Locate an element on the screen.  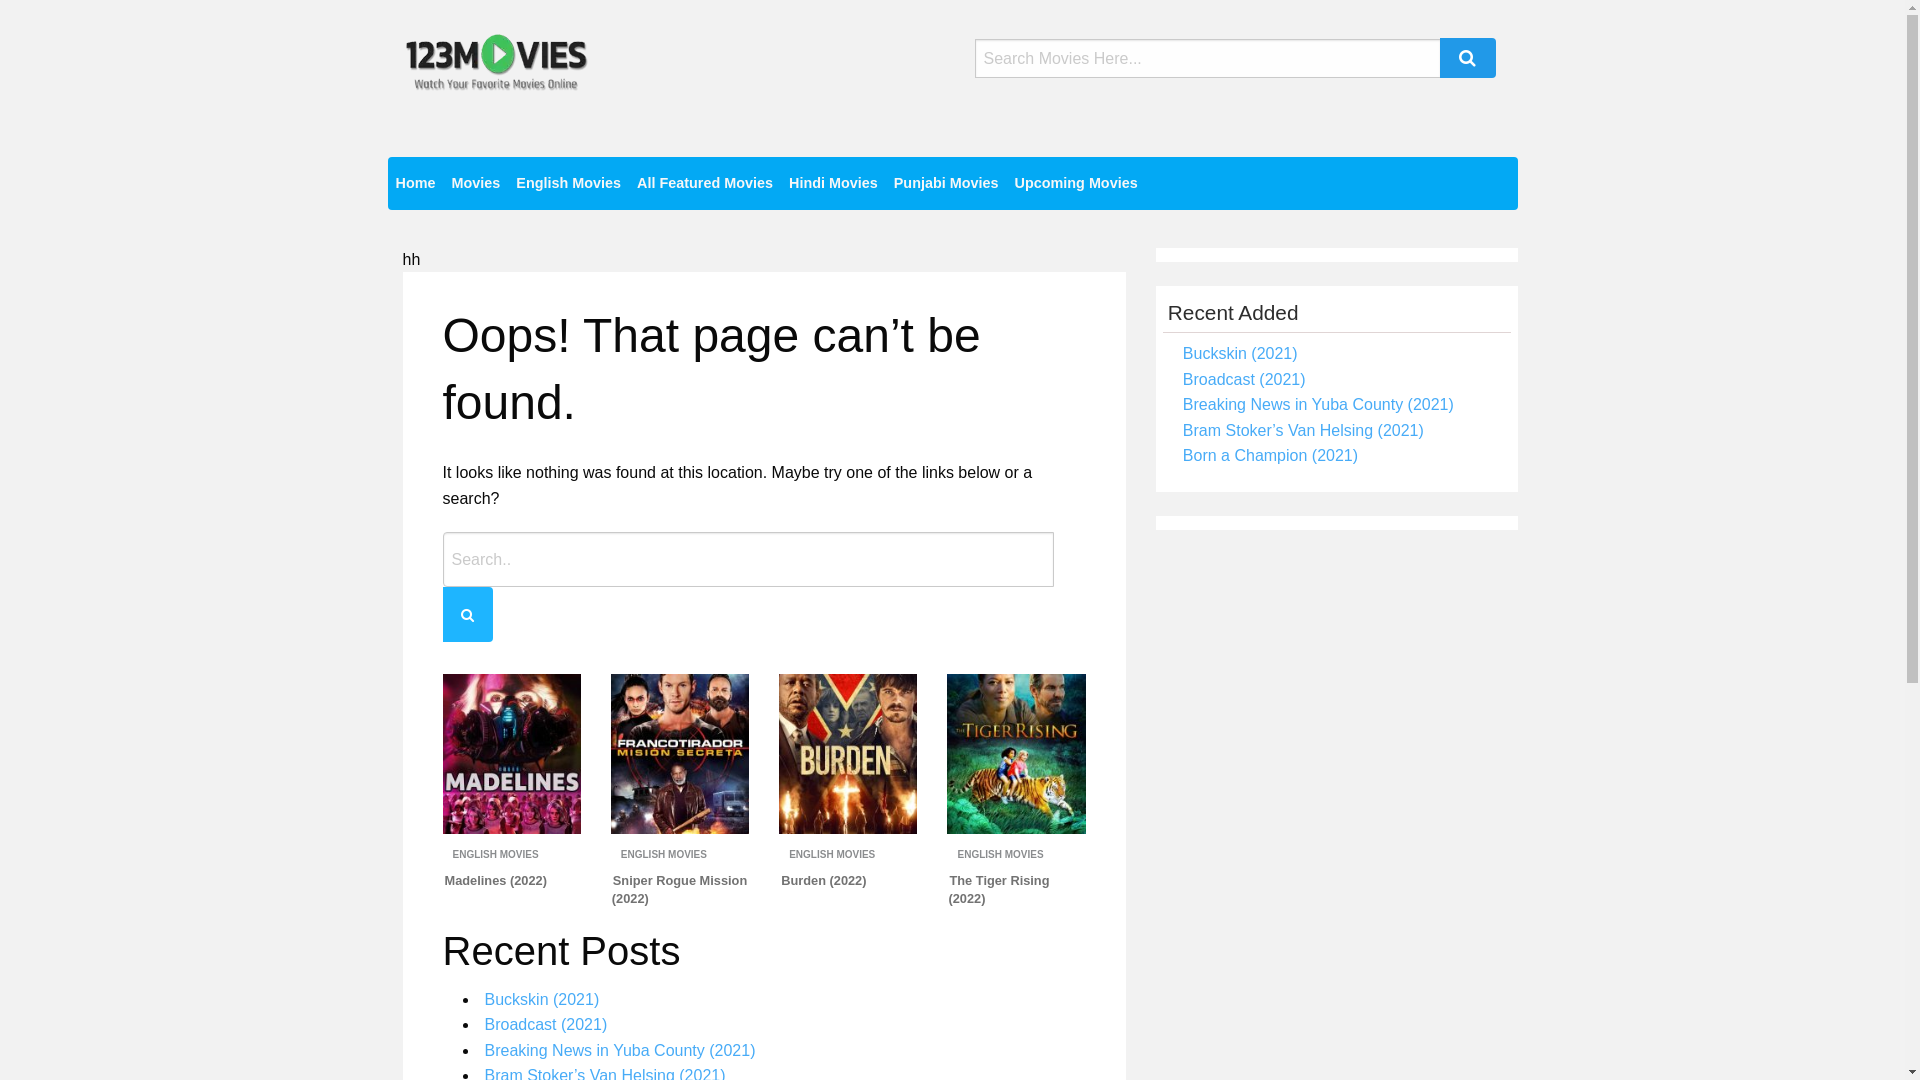
Movies is located at coordinates (476, 184).